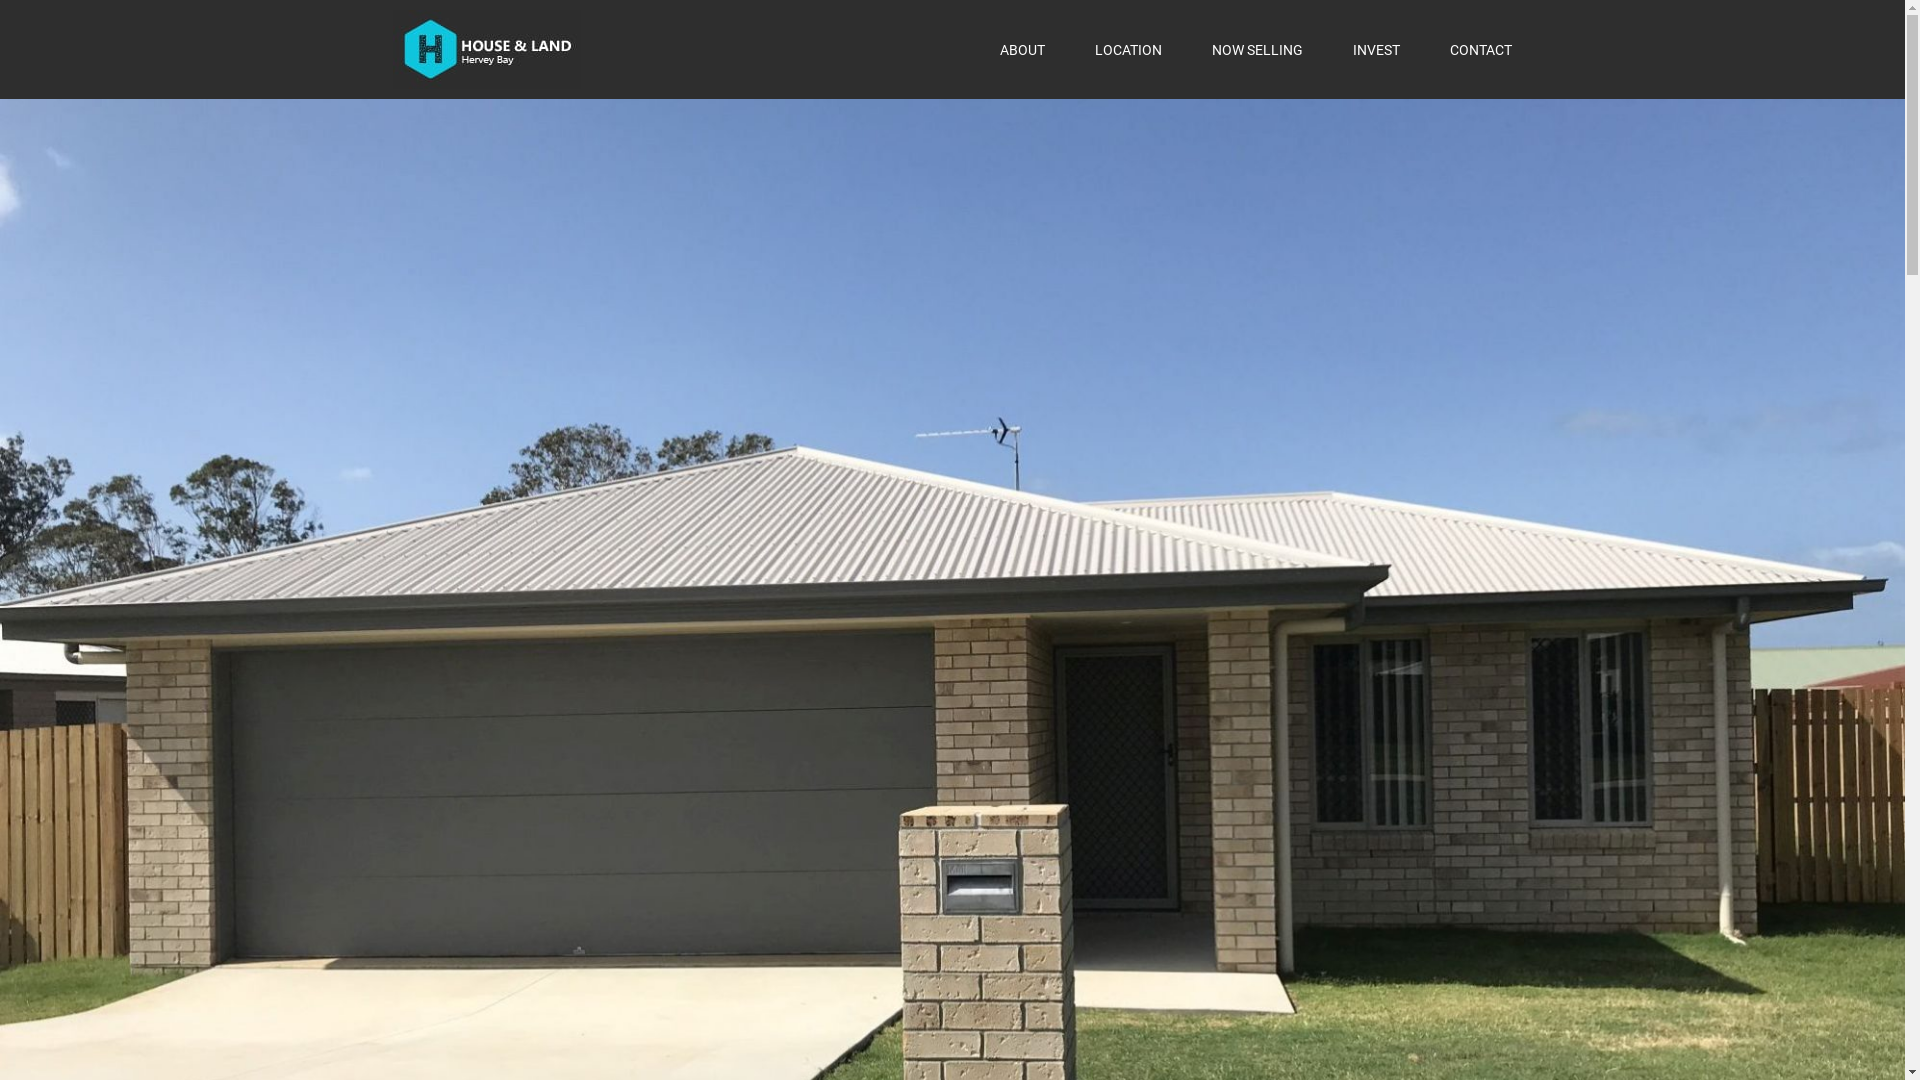  I want to click on NOW SELLING, so click(1258, 49).